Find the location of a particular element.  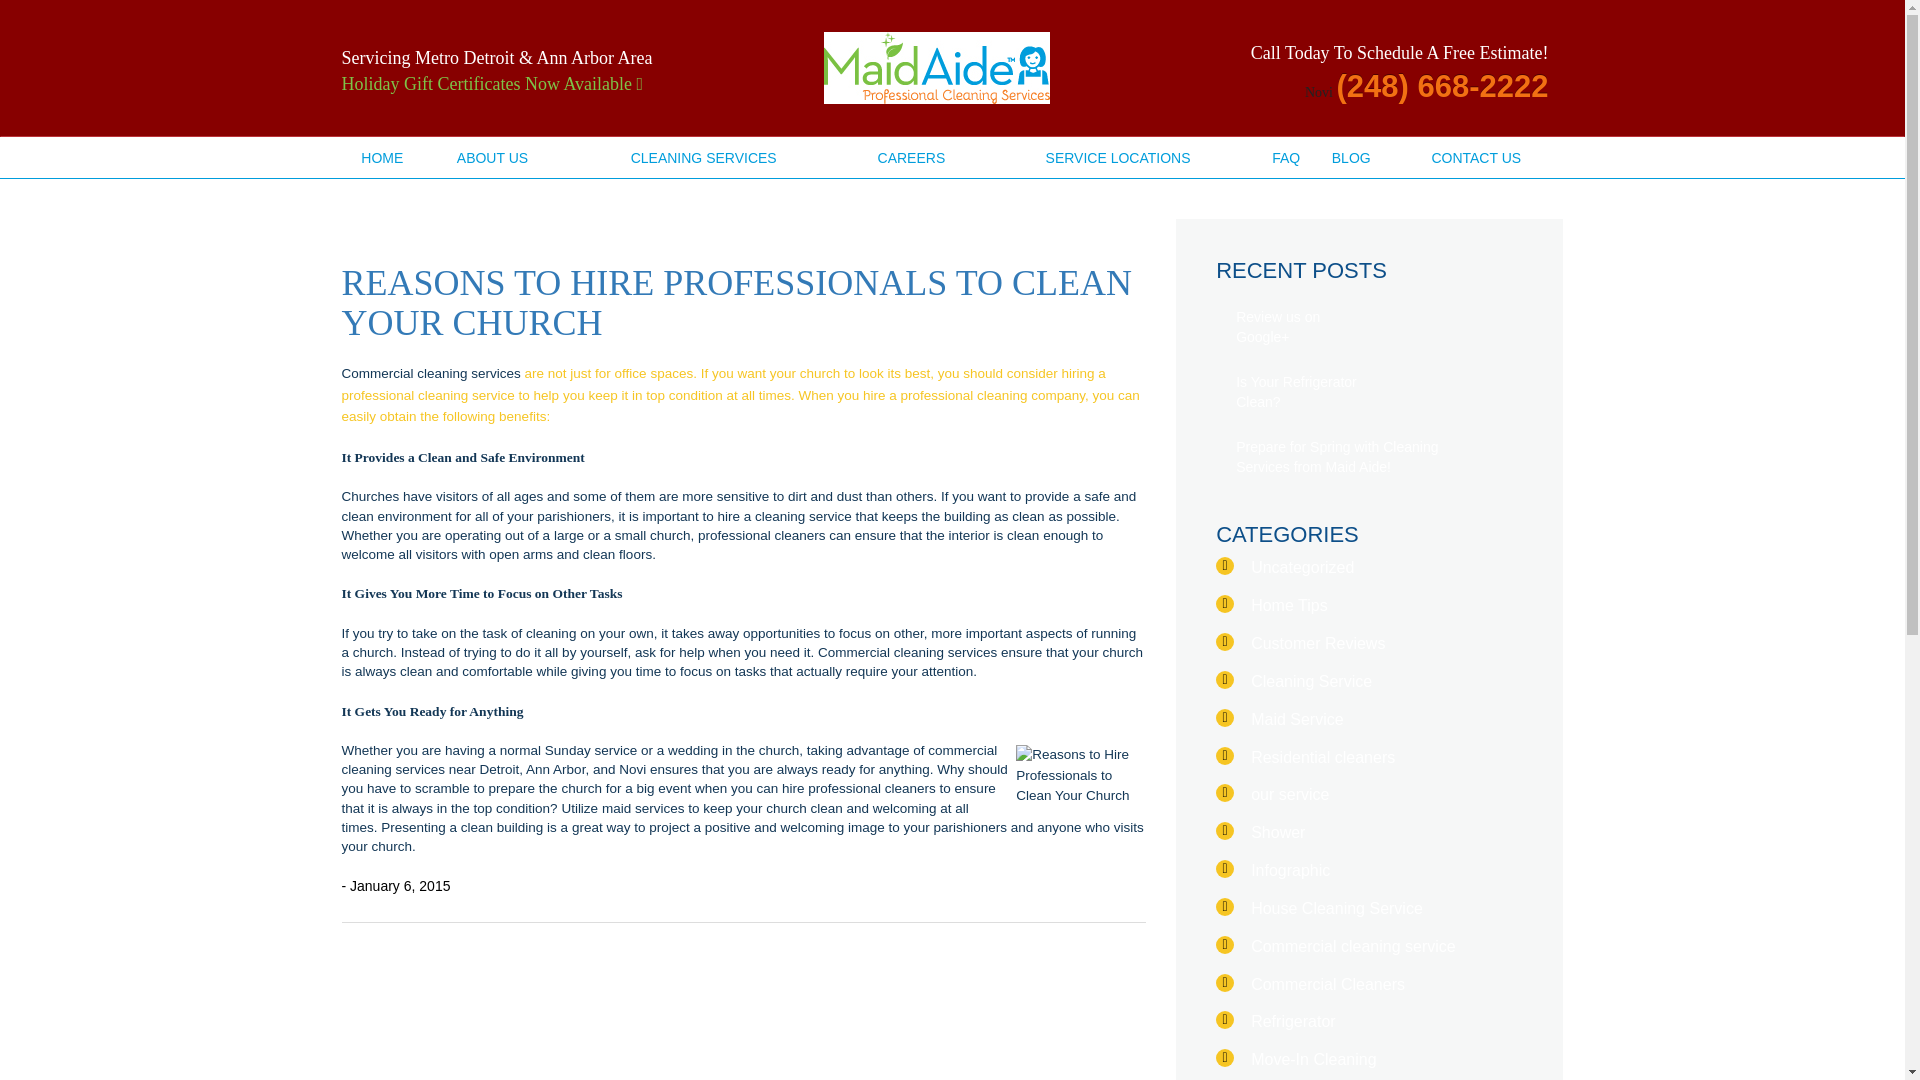

Home Tips is located at coordinates (1288, 606).